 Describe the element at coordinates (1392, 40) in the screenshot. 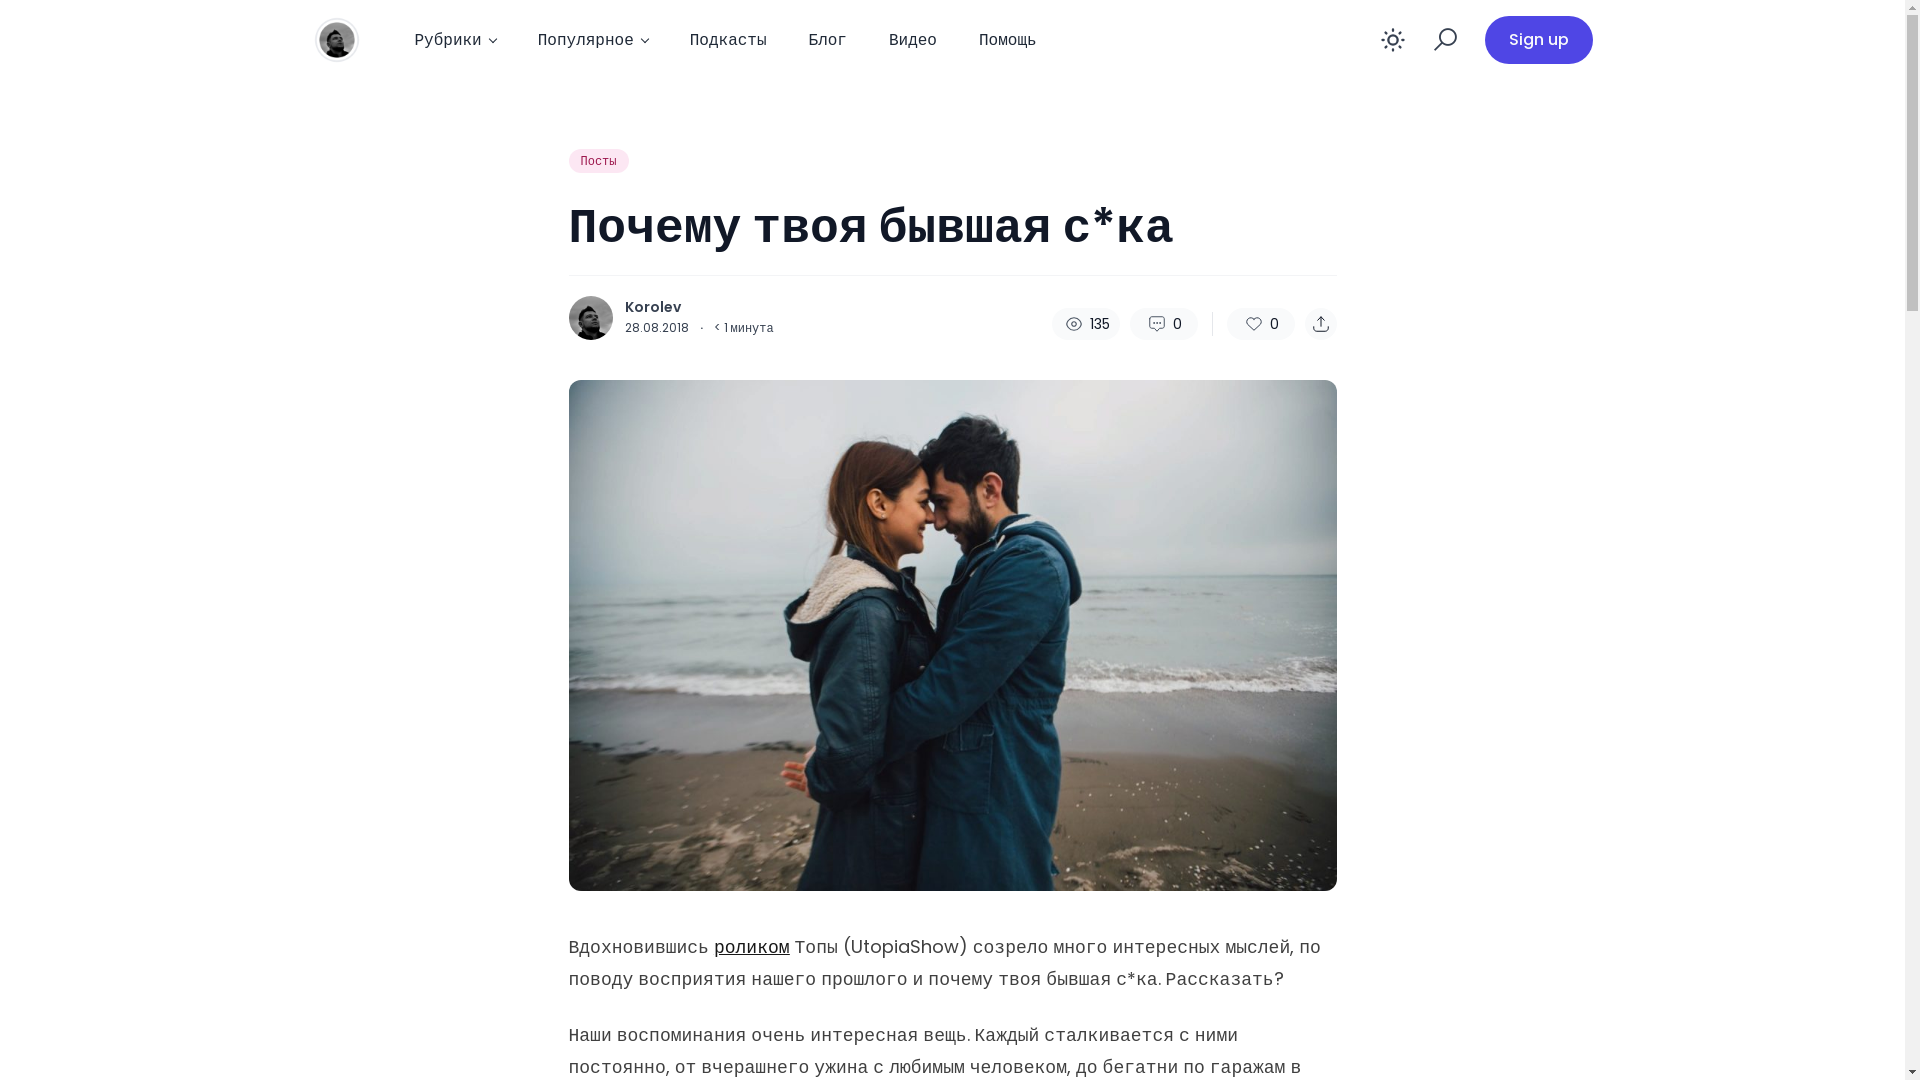

I see `Enable dark mode` at that location.